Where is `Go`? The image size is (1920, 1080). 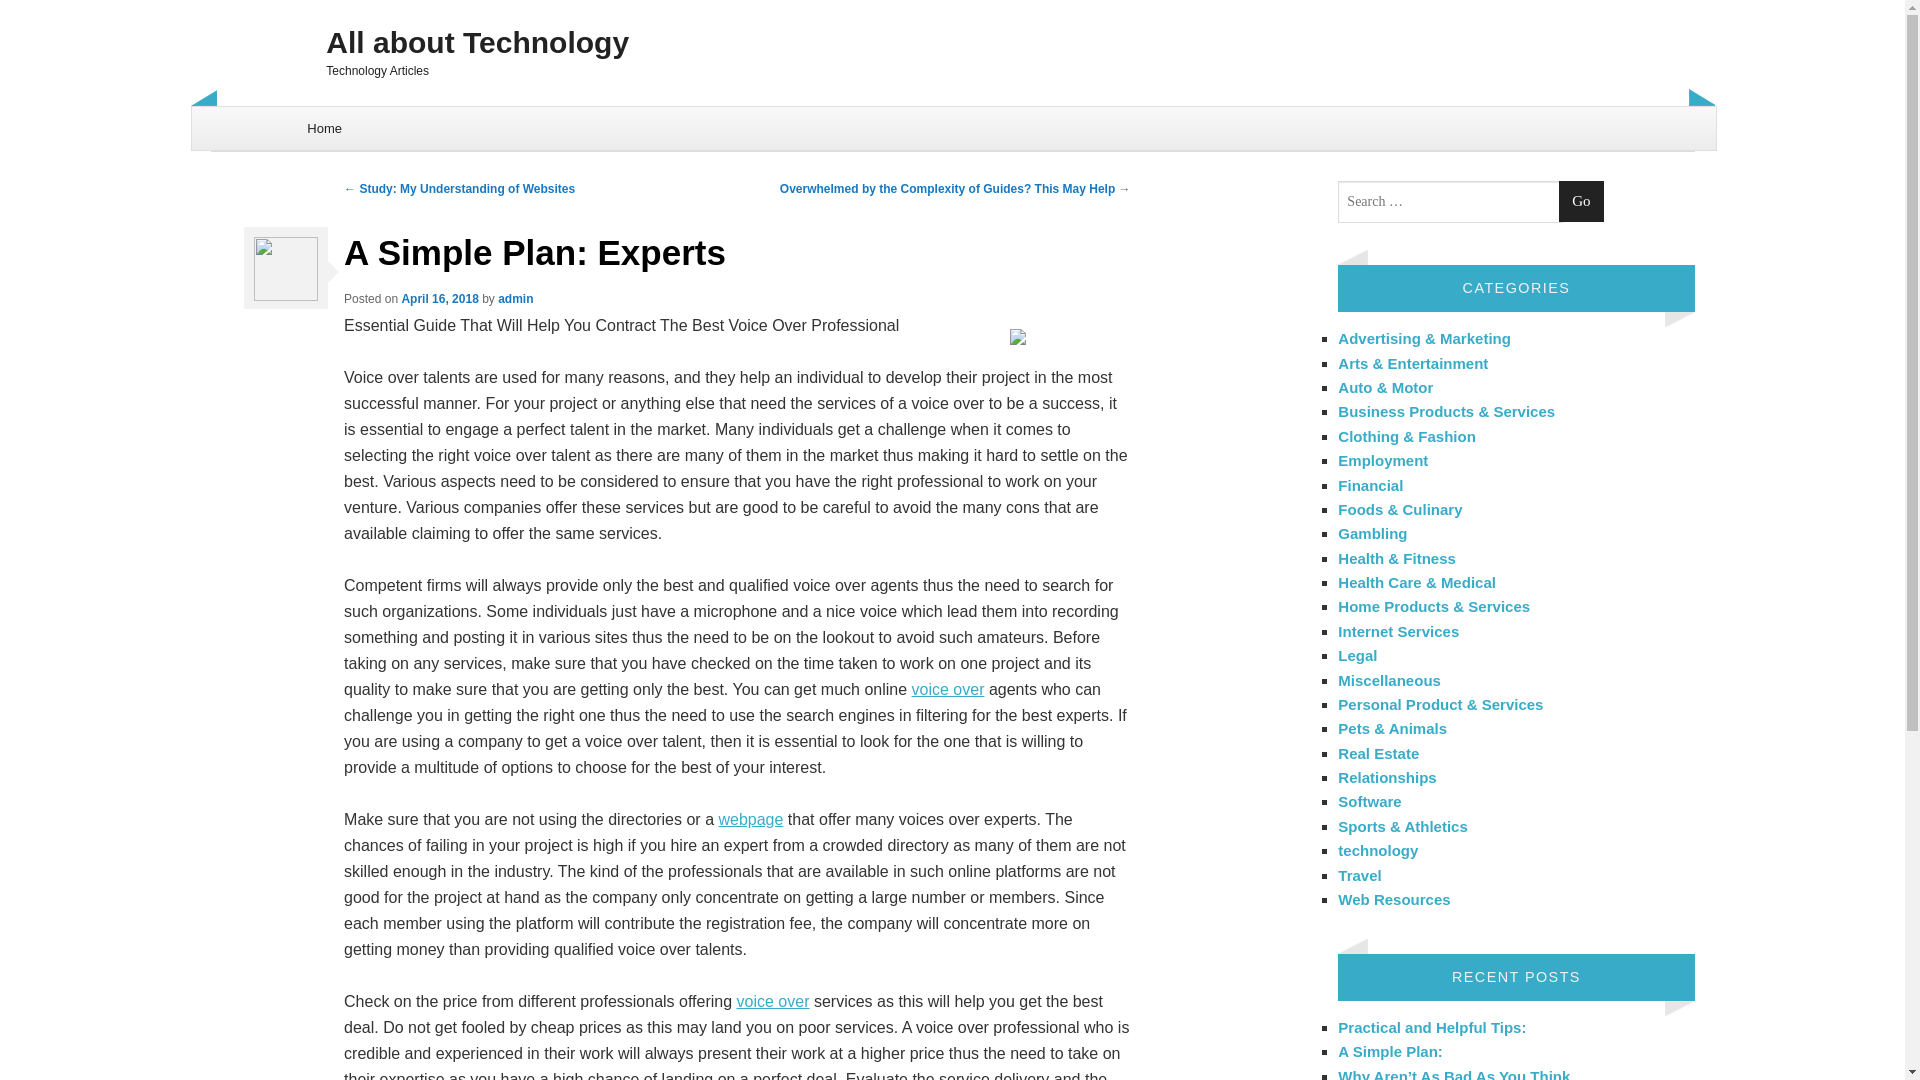
Go is located at coordinates (1581, 202).